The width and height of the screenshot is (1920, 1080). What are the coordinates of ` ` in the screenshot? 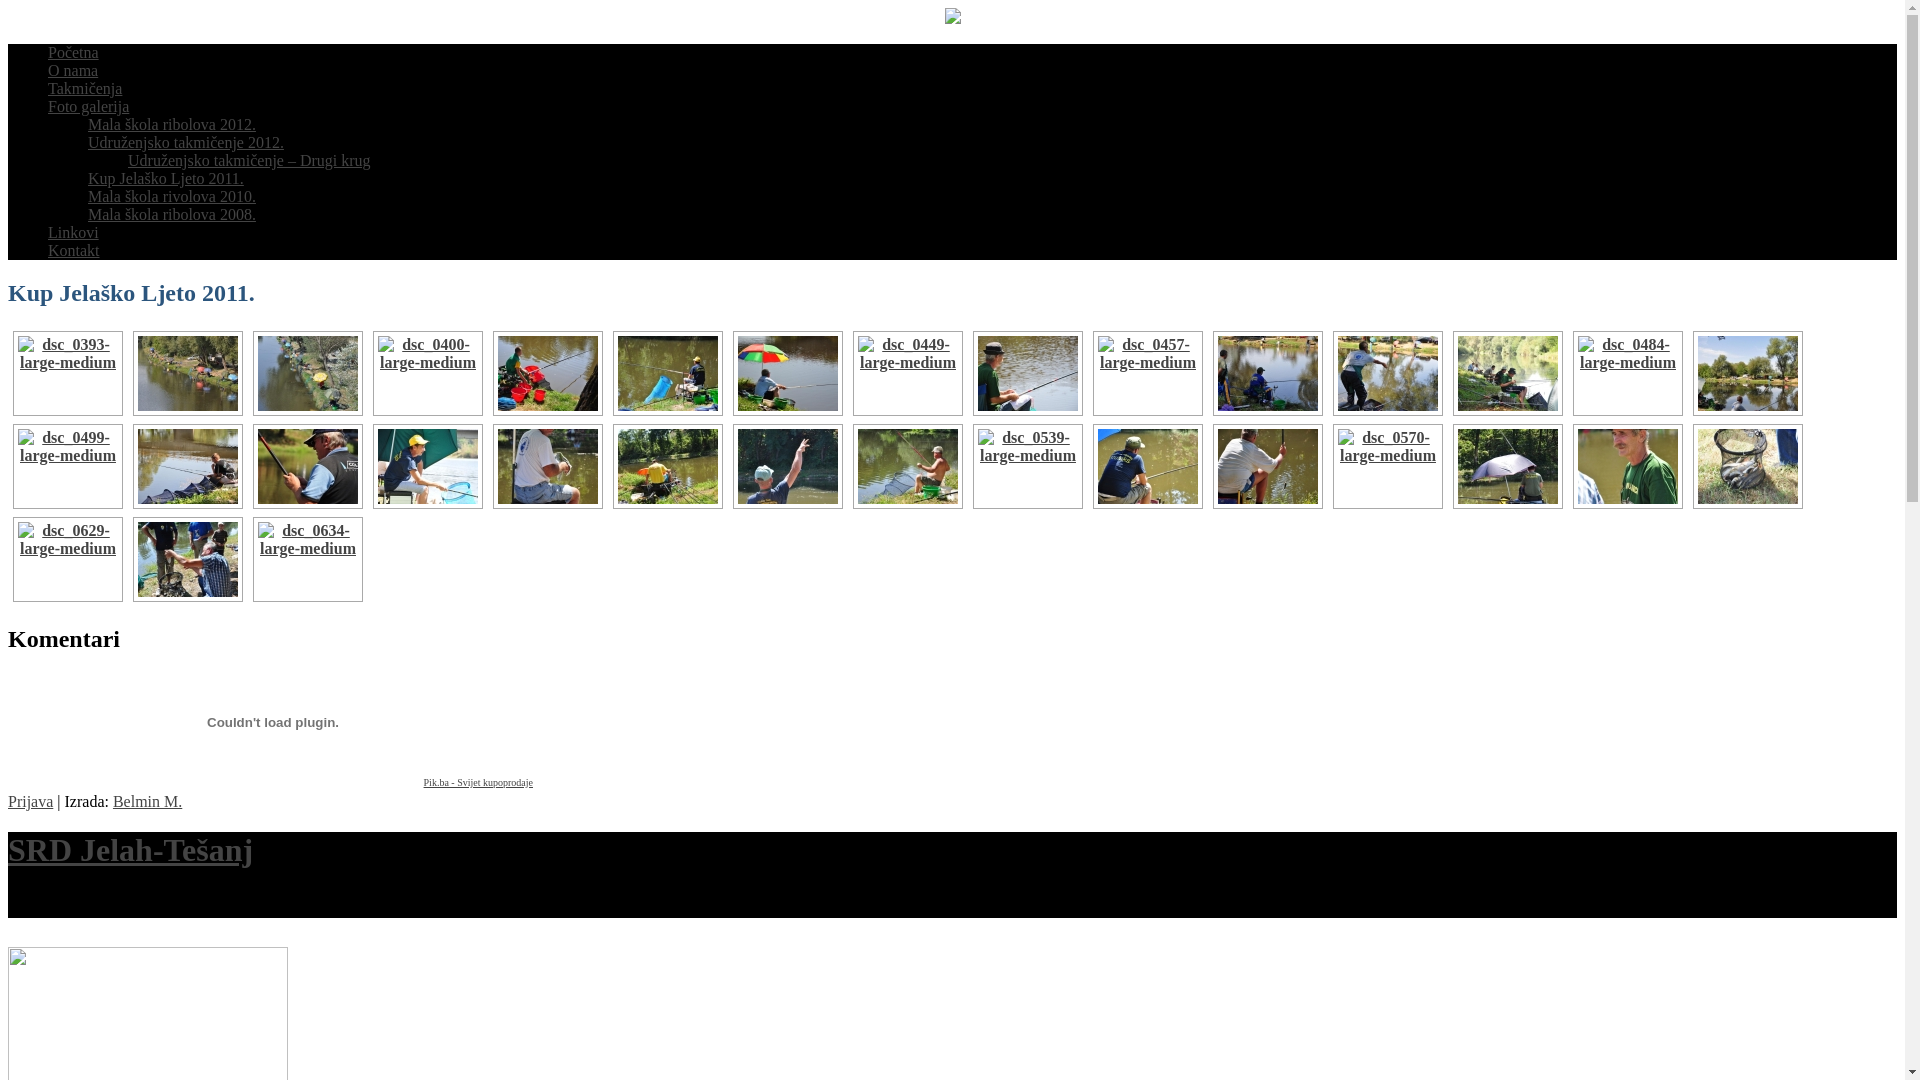 It's located at (906, 374).